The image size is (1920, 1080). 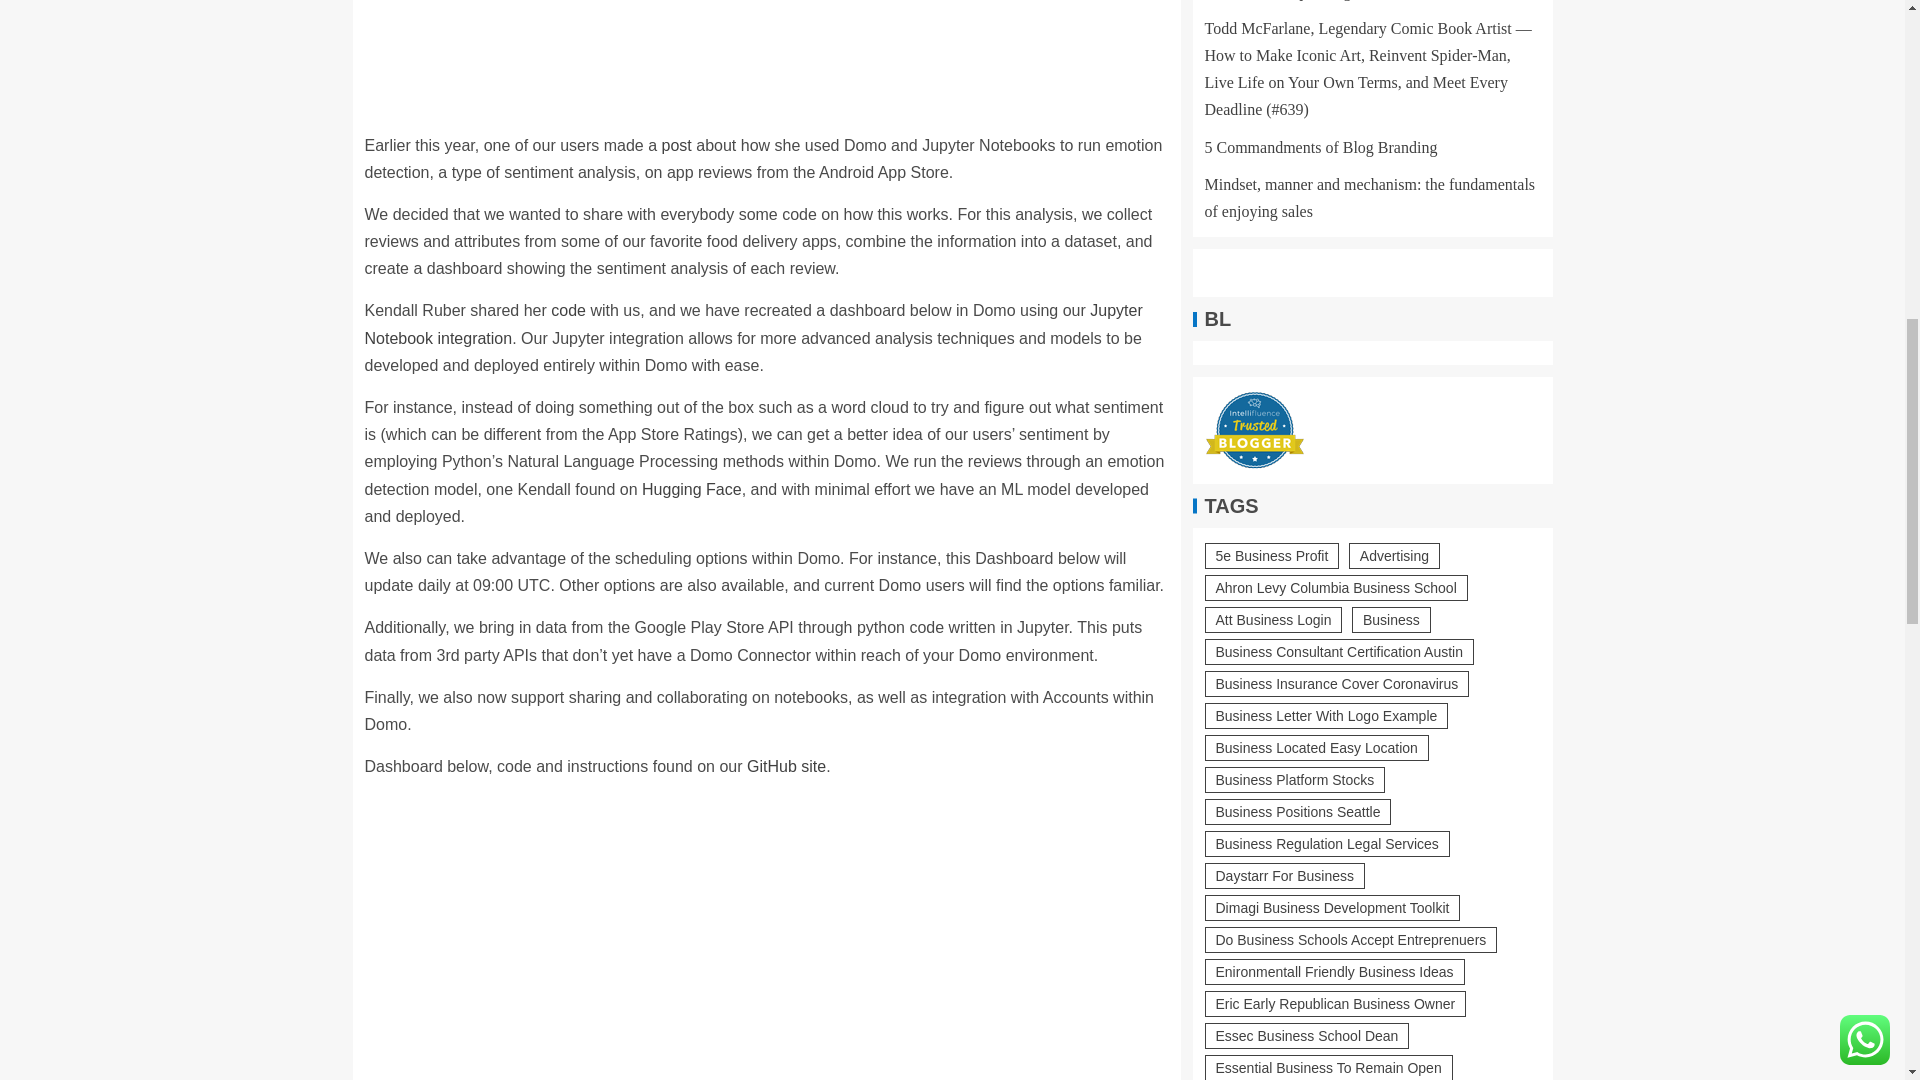 What do you see at coordinates (753, 324) in the screenshot?
I see `Jupyter Notebook integration` at bounding box center [753, 324].